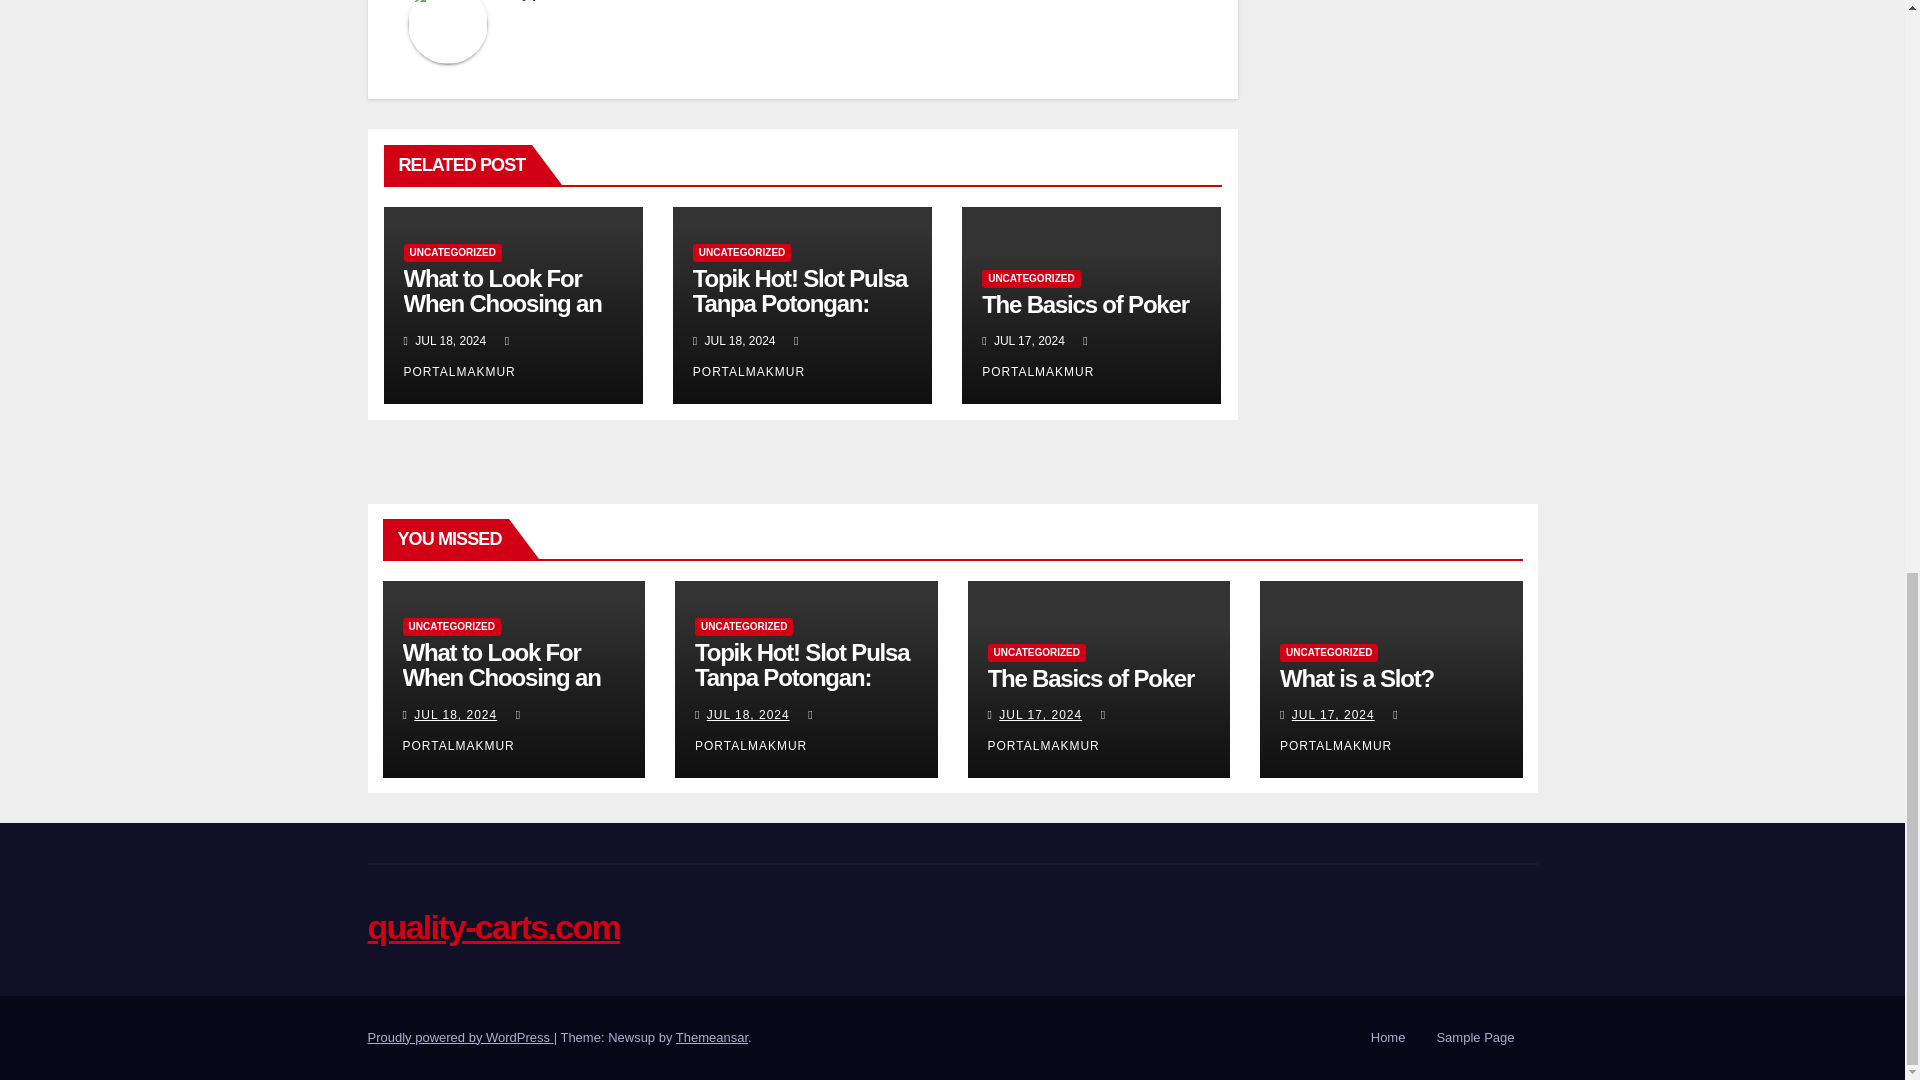 The width and height of the screenshot is (1920, 1080). I want to click on What to Look For When Choosing an Online Slot, so click(502, 303).